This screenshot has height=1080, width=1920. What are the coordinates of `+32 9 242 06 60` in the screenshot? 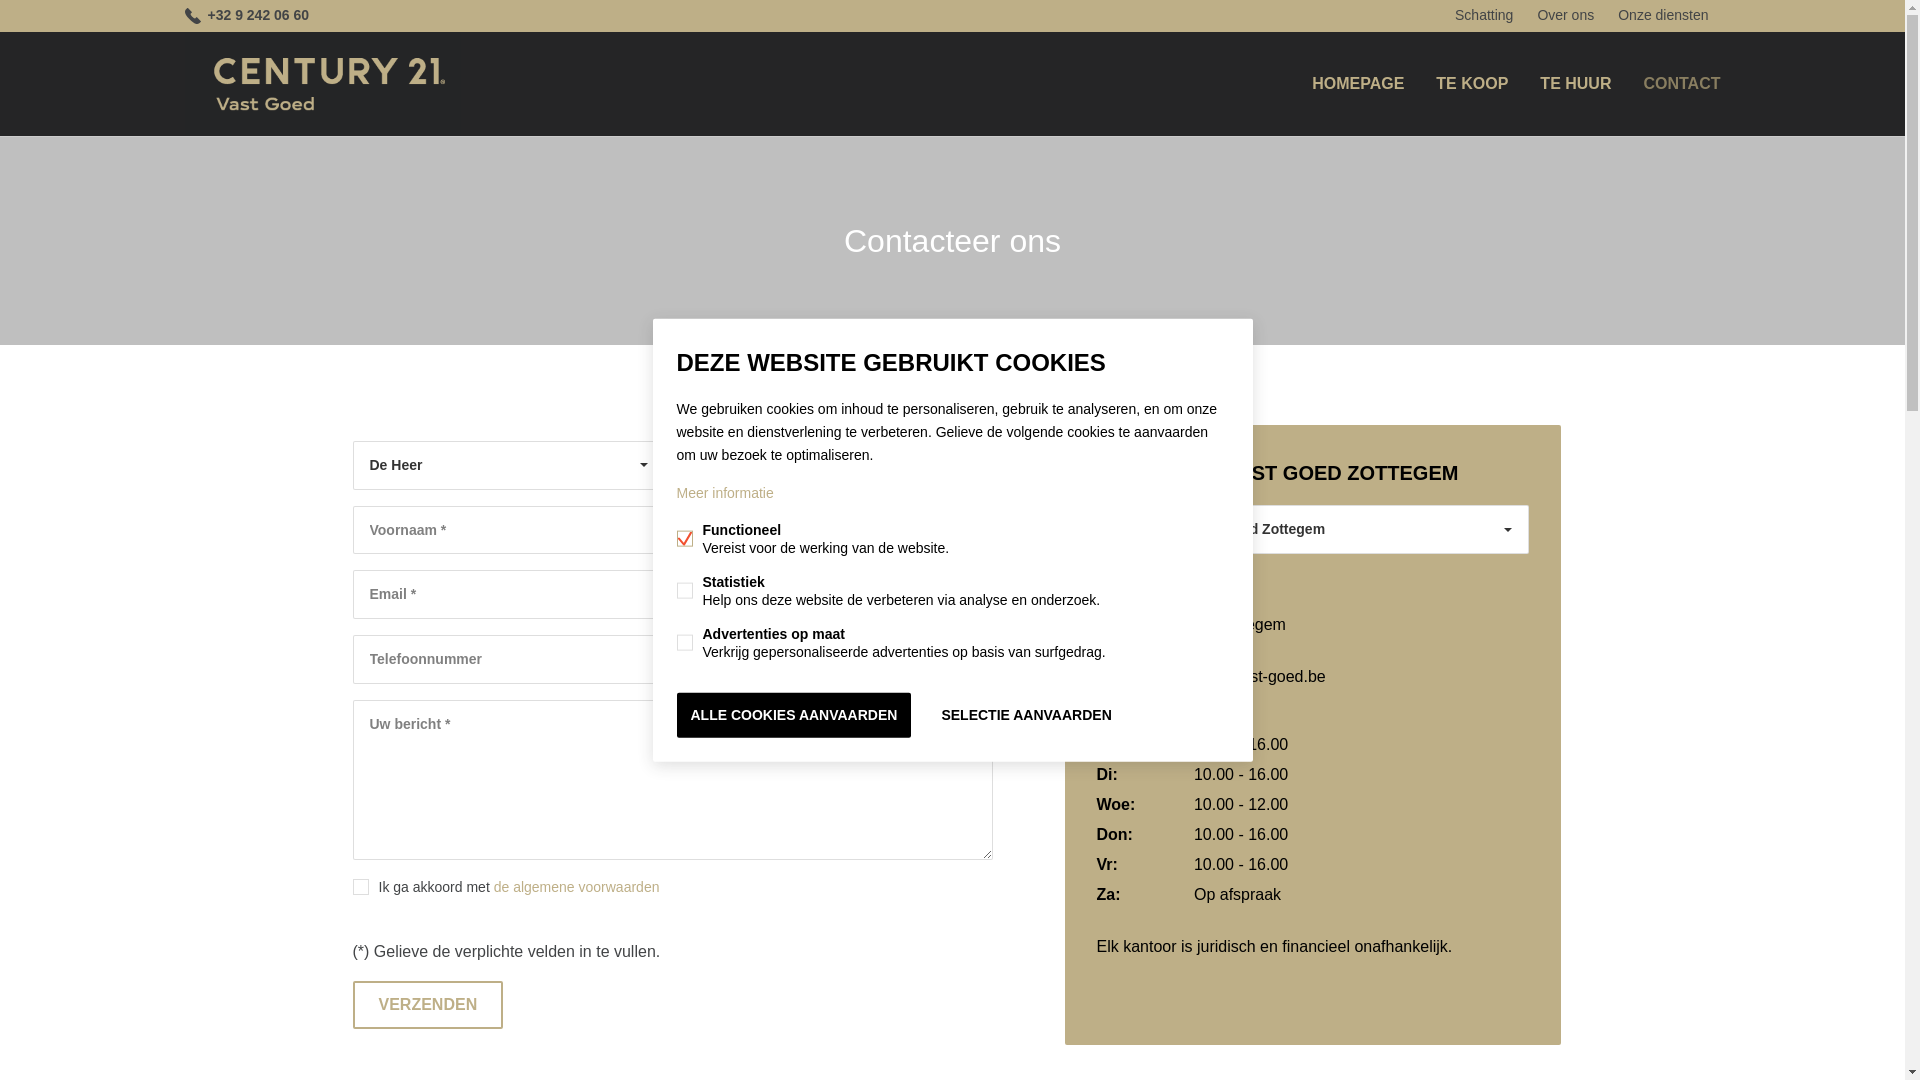 It's located at (246, 16).